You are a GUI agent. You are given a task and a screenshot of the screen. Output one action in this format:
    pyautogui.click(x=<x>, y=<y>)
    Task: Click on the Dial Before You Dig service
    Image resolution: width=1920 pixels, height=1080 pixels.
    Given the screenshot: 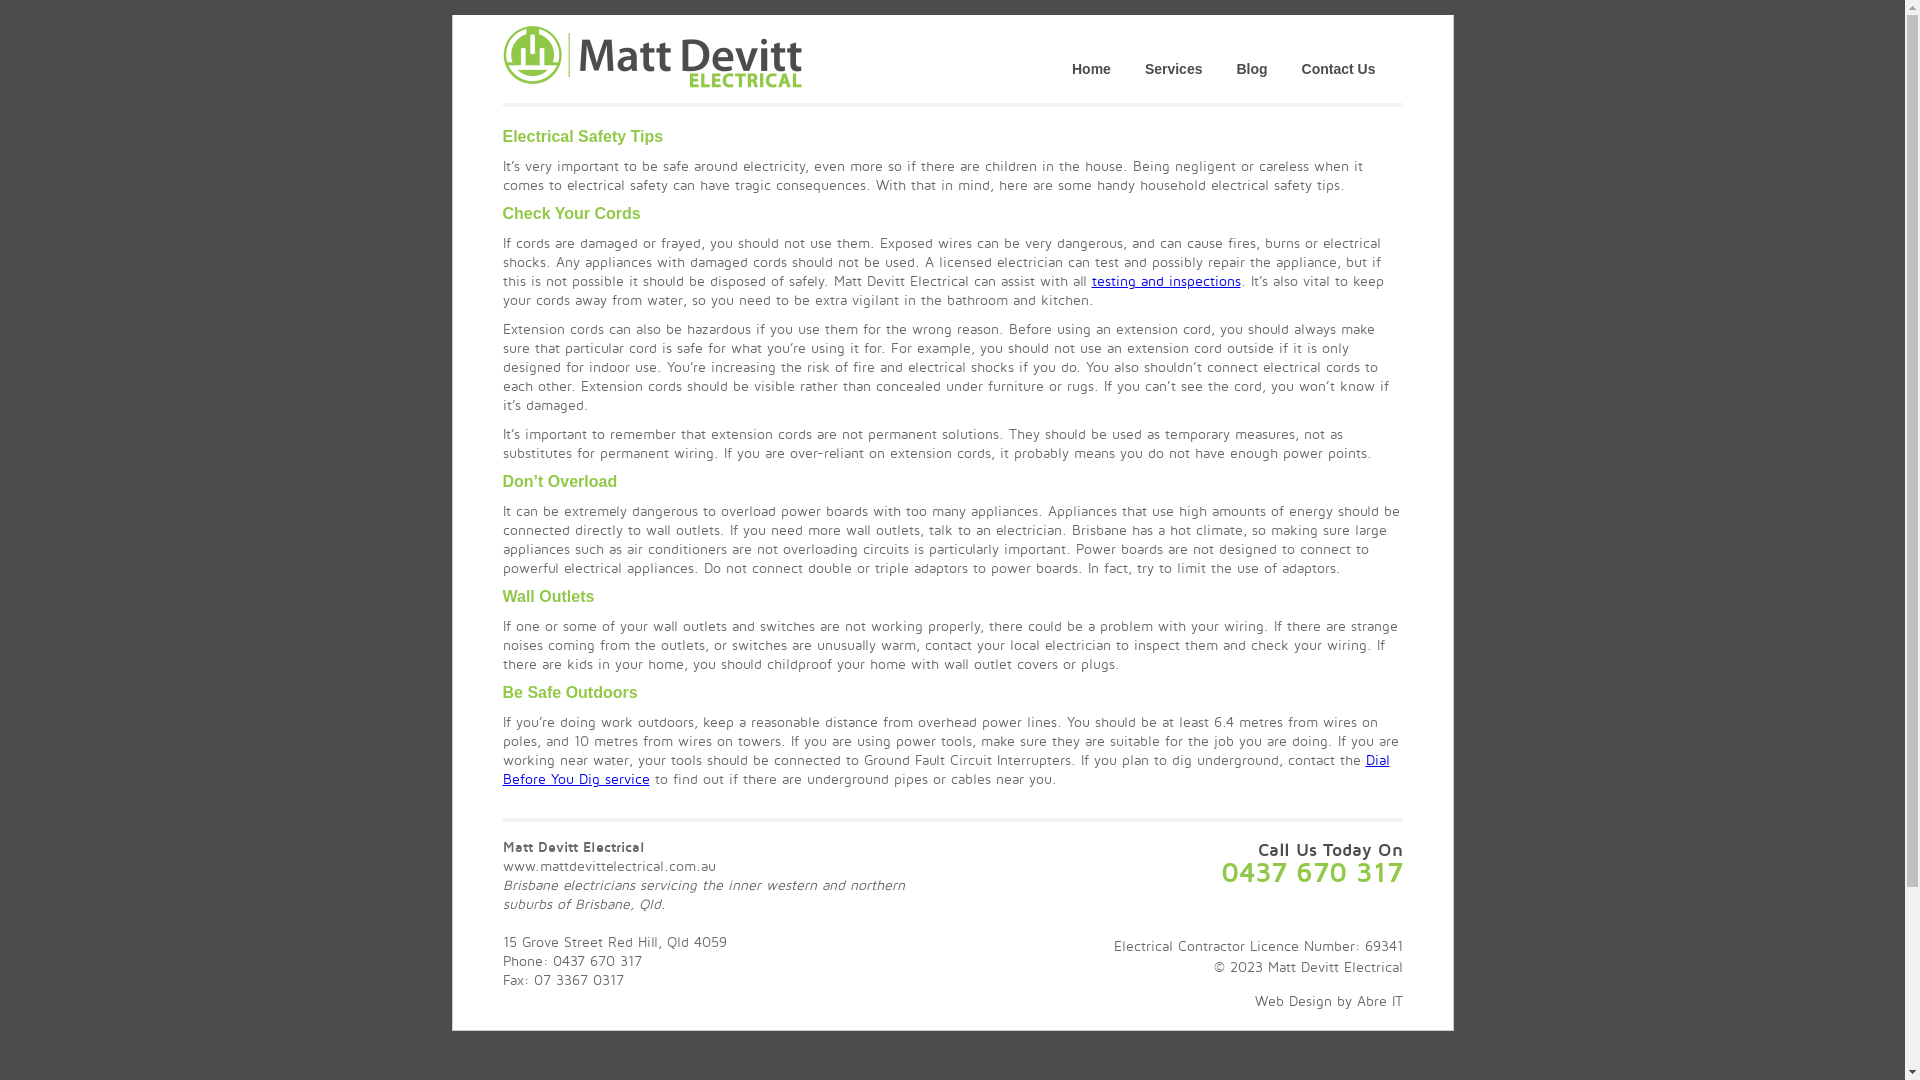 What is the action you would take?
    pyautogui.click(x=946, y=769)
    